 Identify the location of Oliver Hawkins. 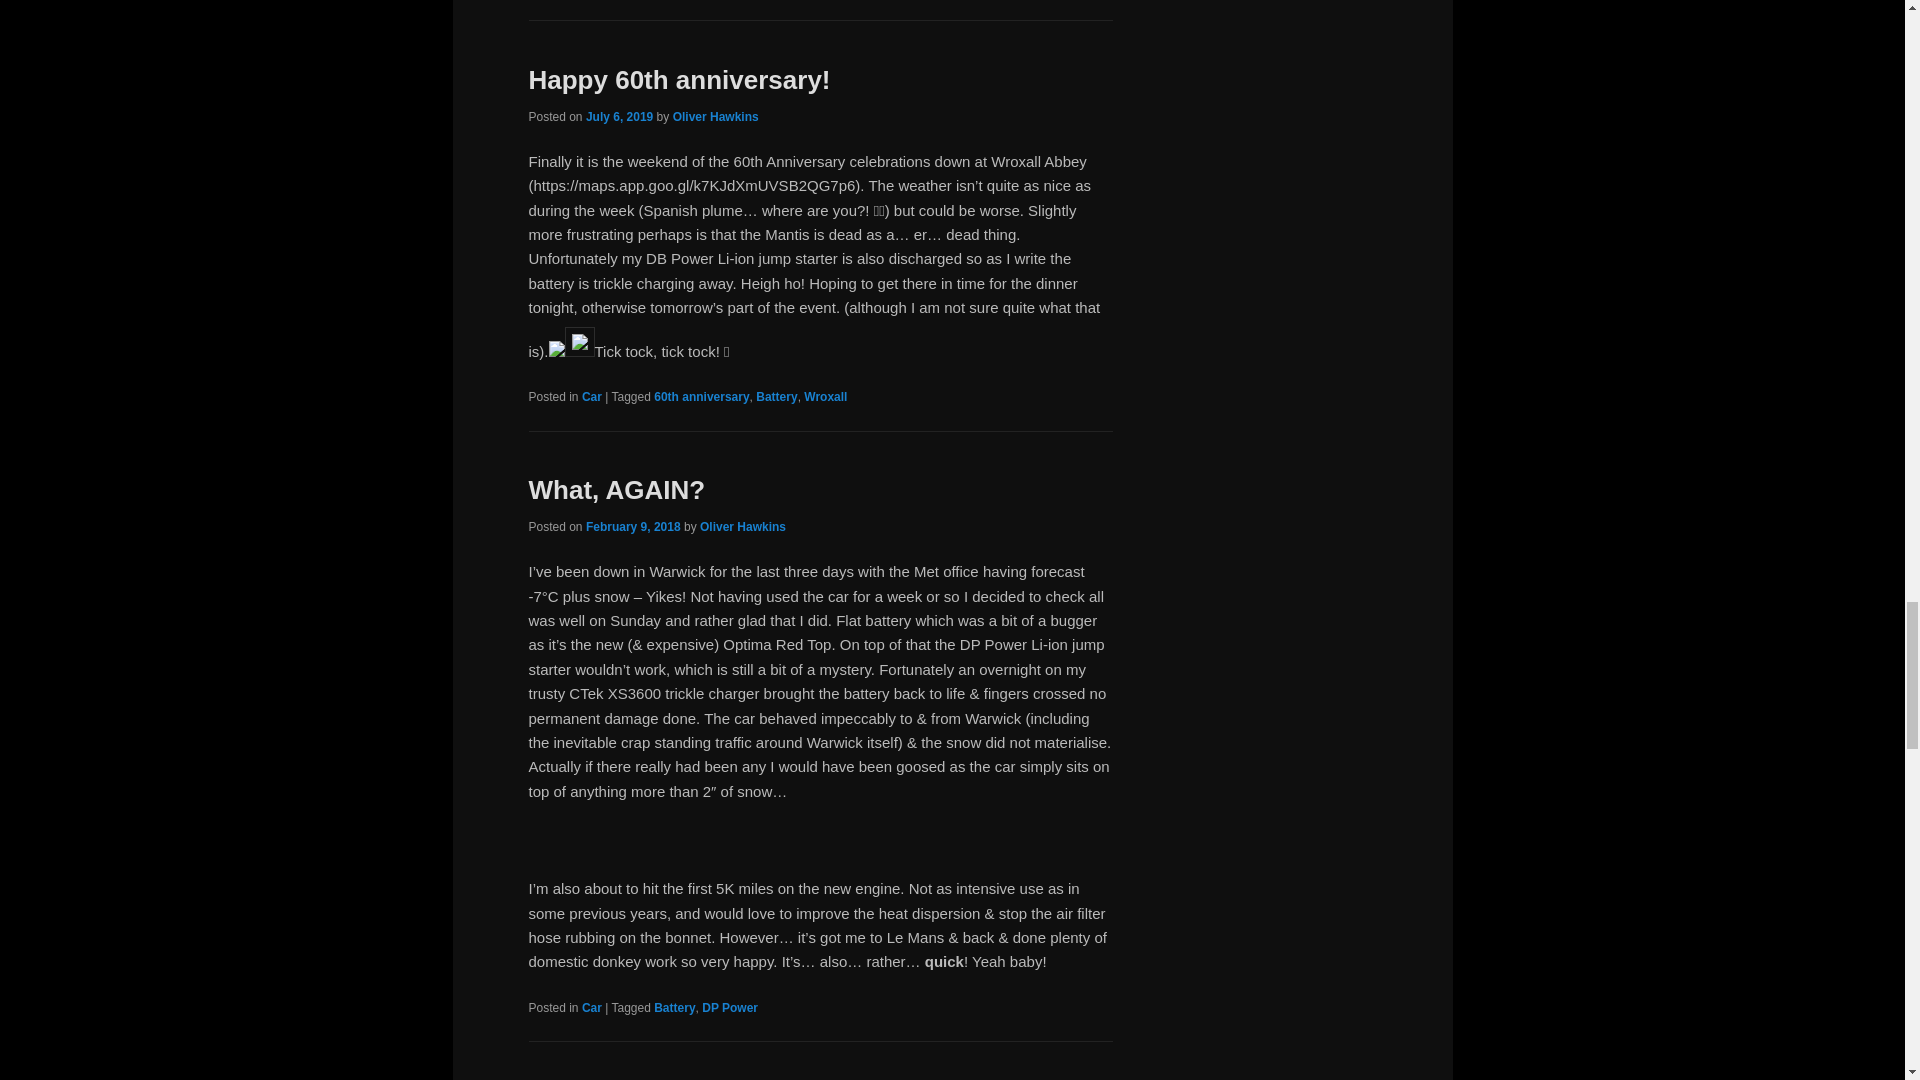
(716, 117).